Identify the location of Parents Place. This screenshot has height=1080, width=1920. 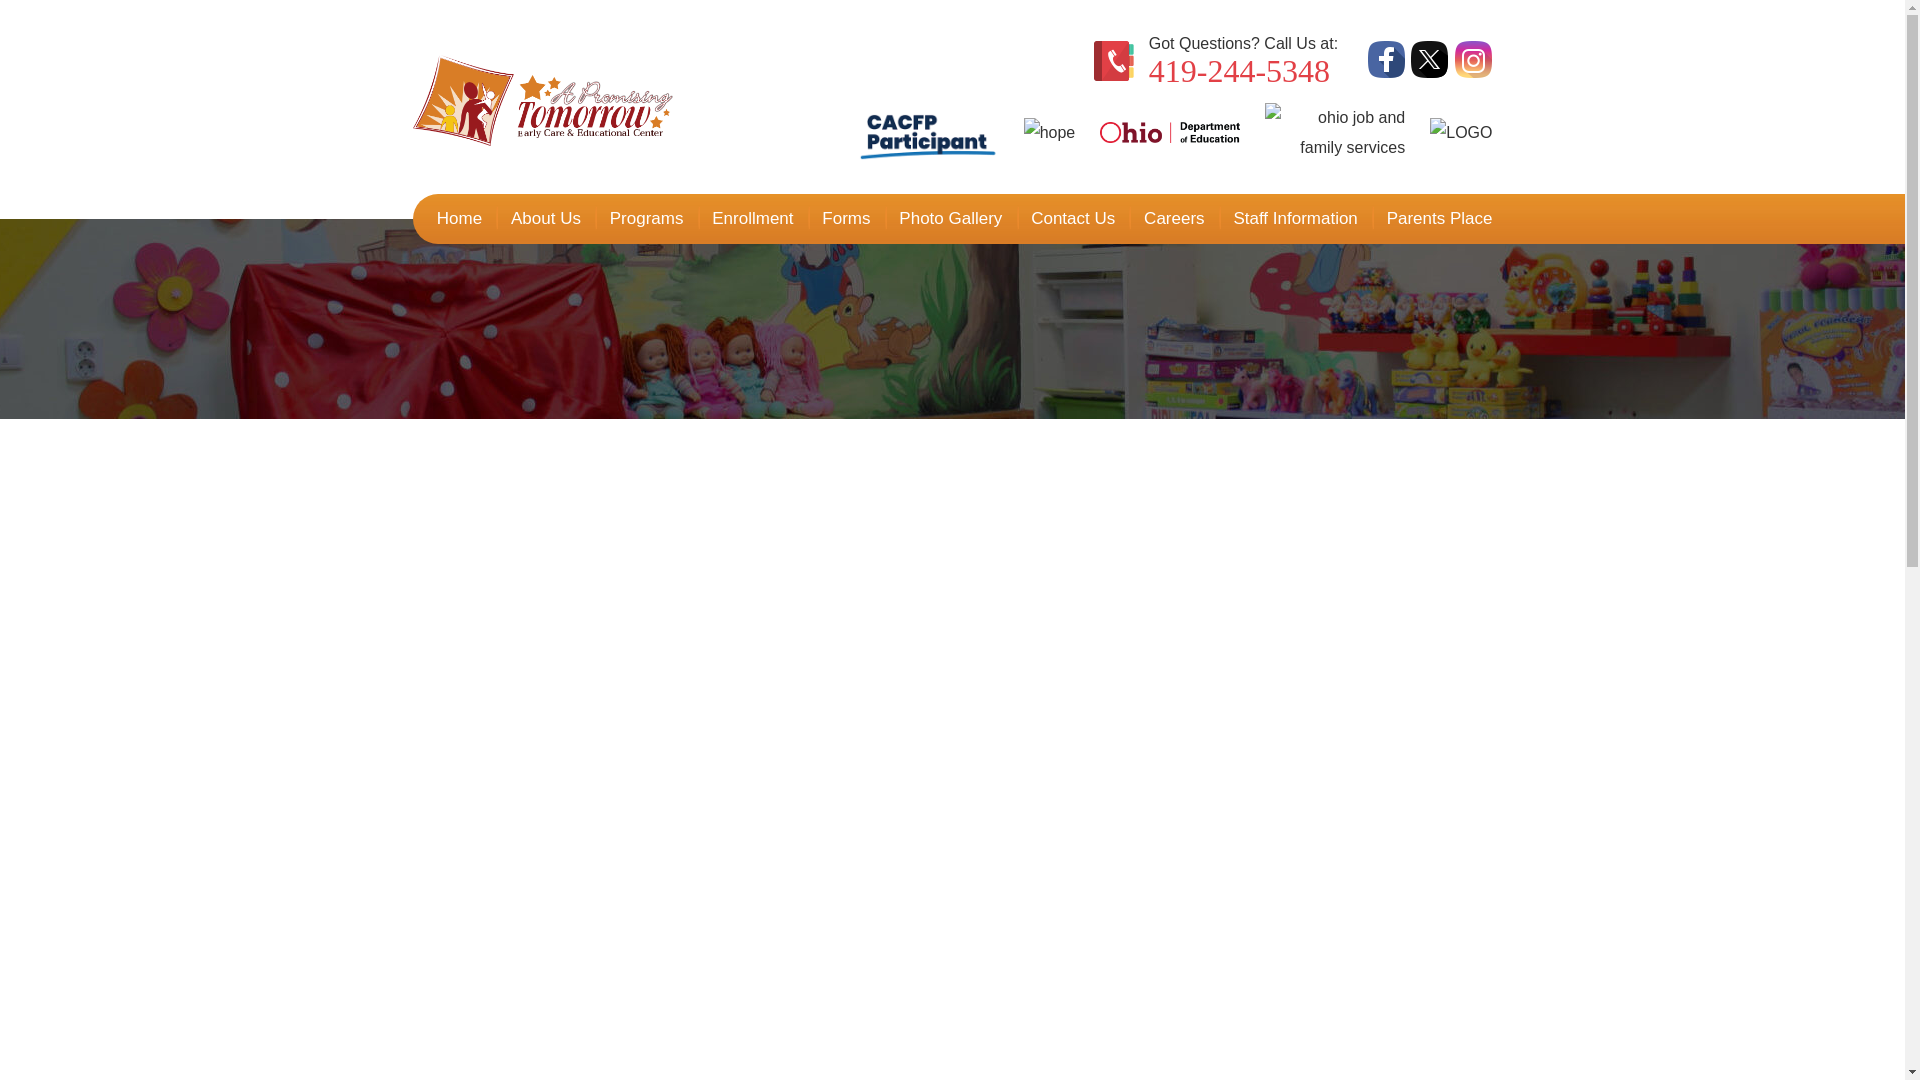
(1432, 219).